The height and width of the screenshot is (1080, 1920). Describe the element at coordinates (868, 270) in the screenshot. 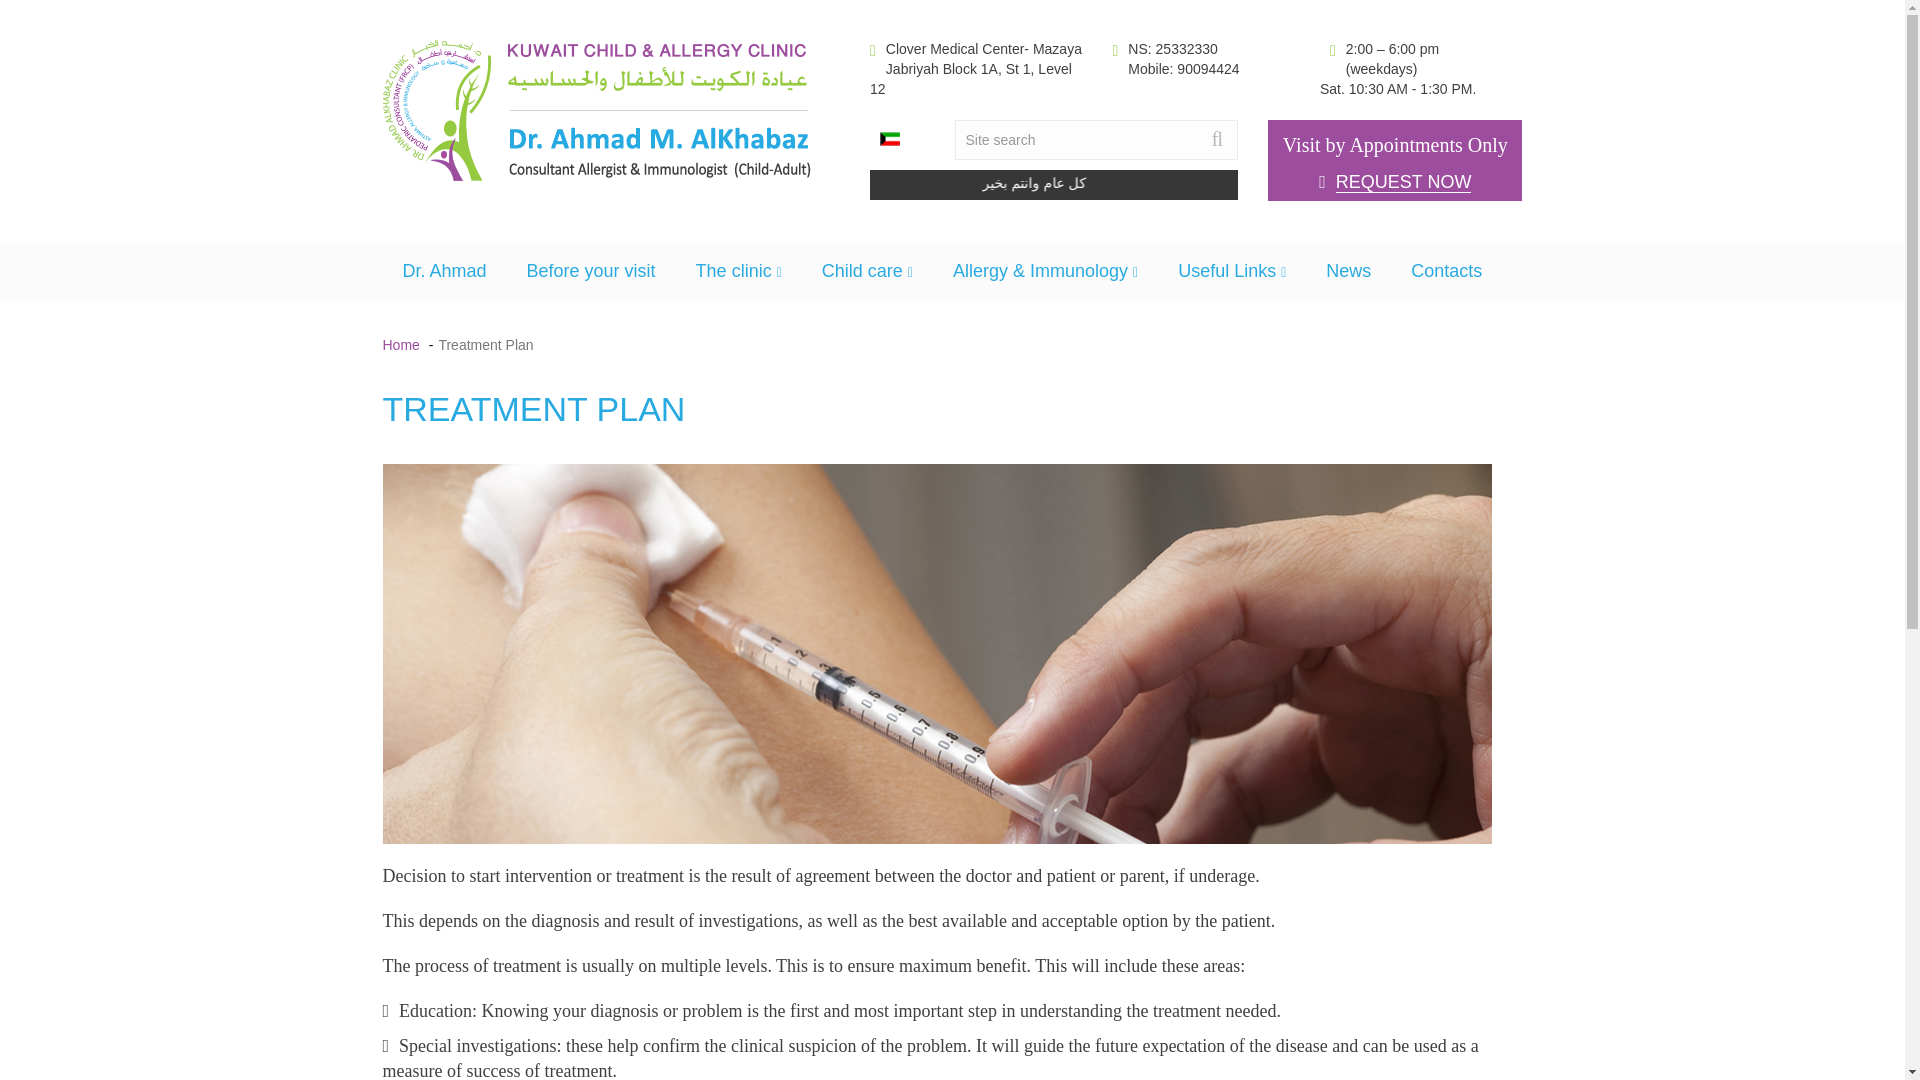

I see `Child care` at that location.